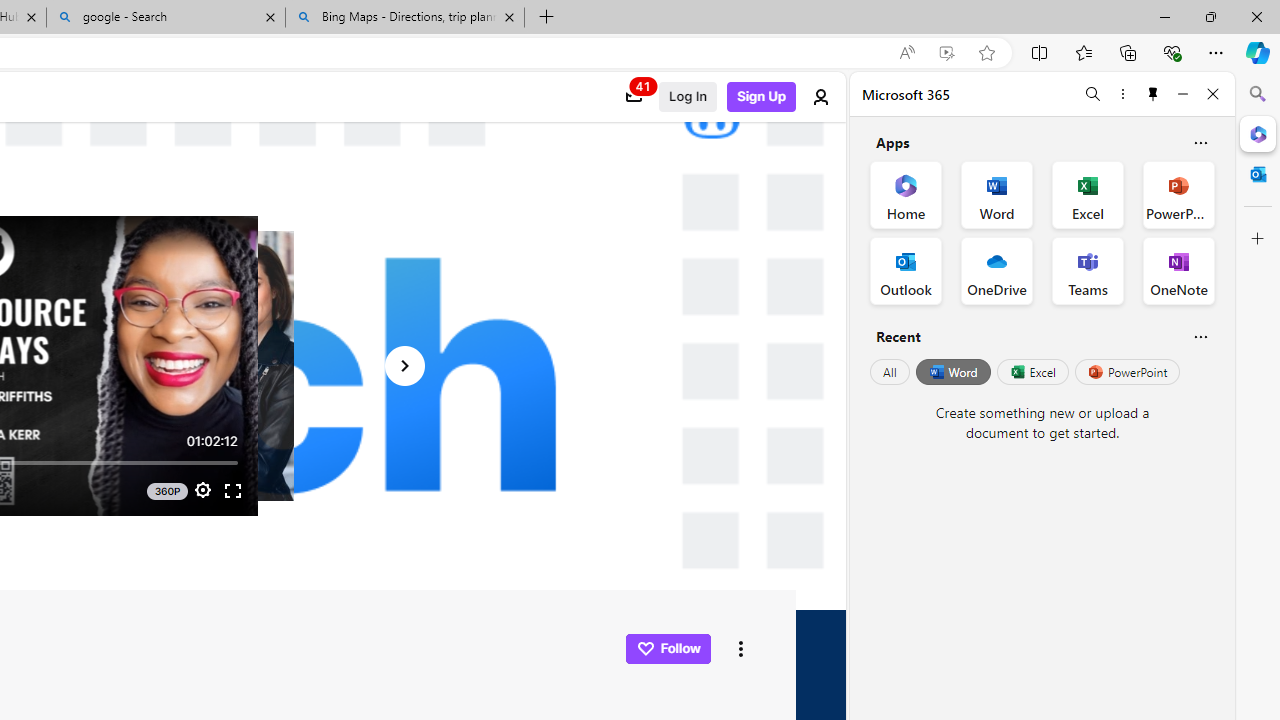  I want to click on OneDrive Office App, so click(996, 270).